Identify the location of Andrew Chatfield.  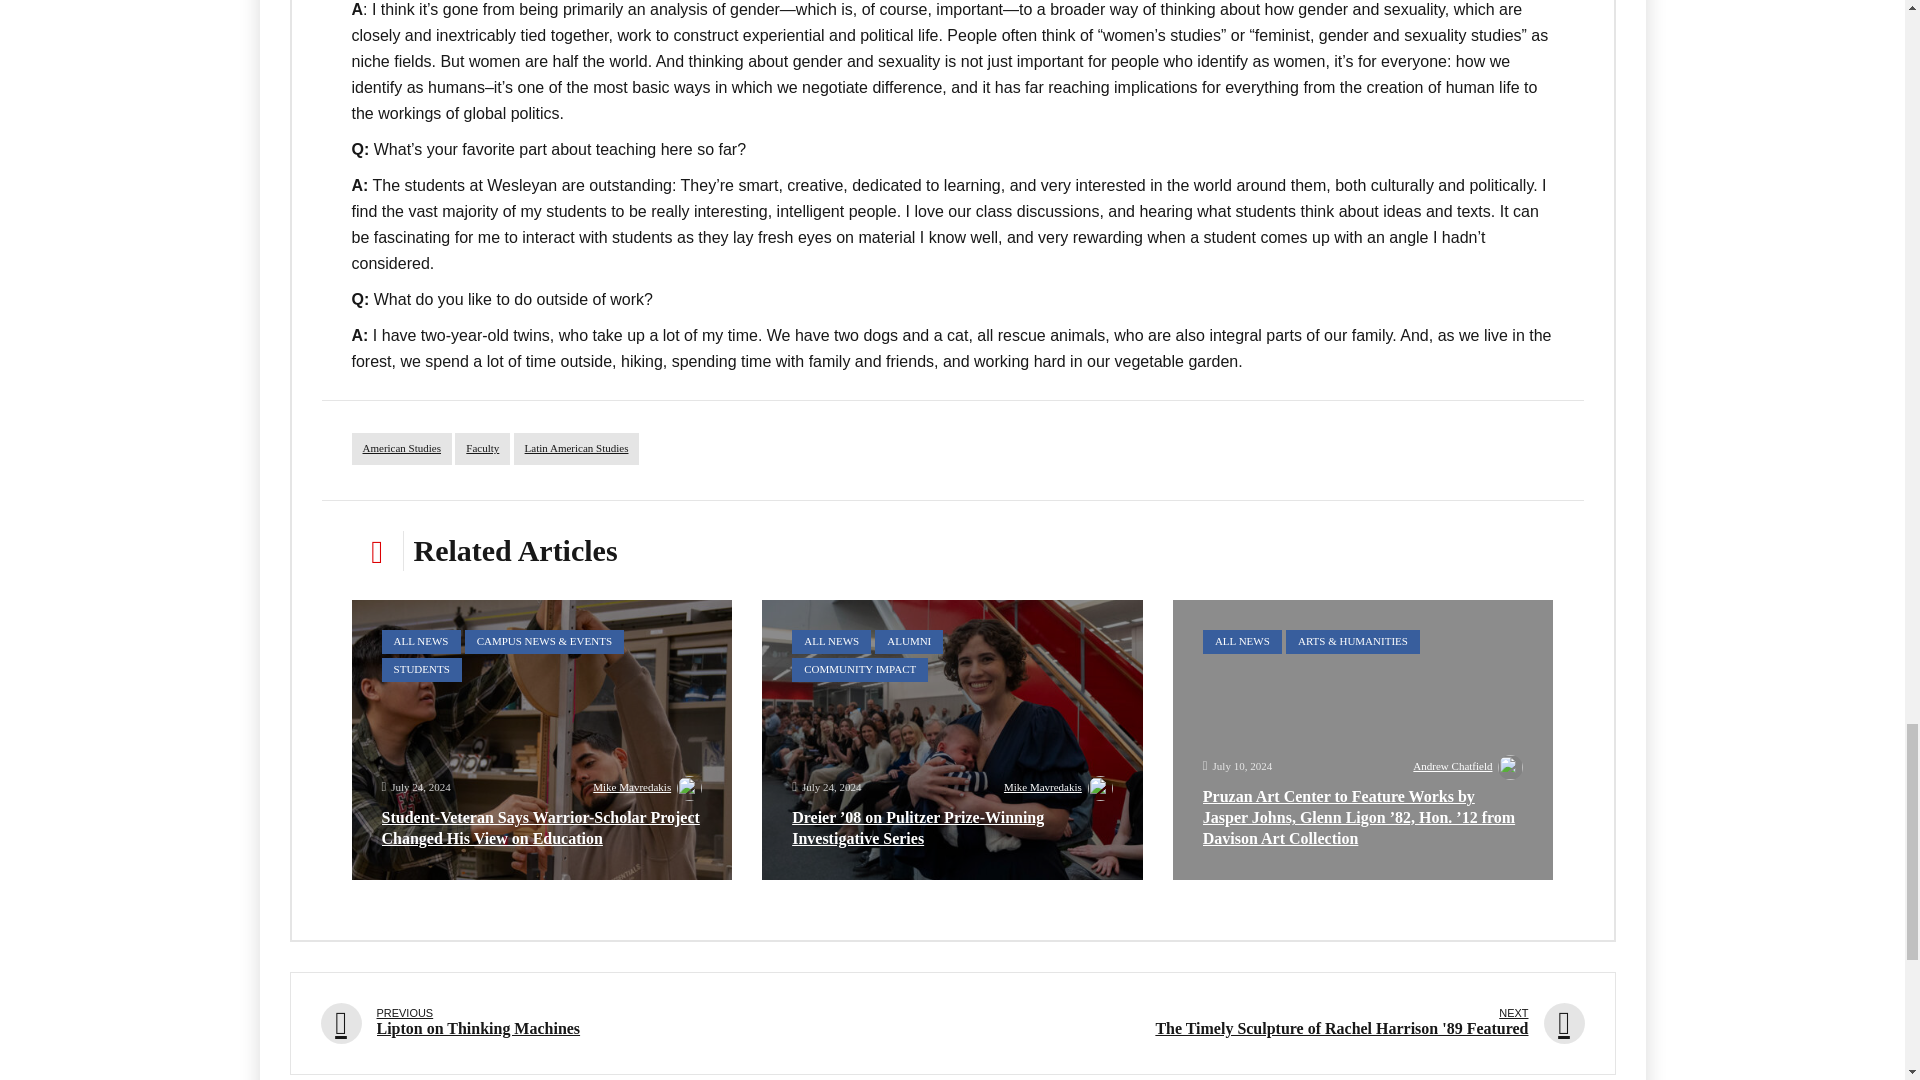
(1468, 768).